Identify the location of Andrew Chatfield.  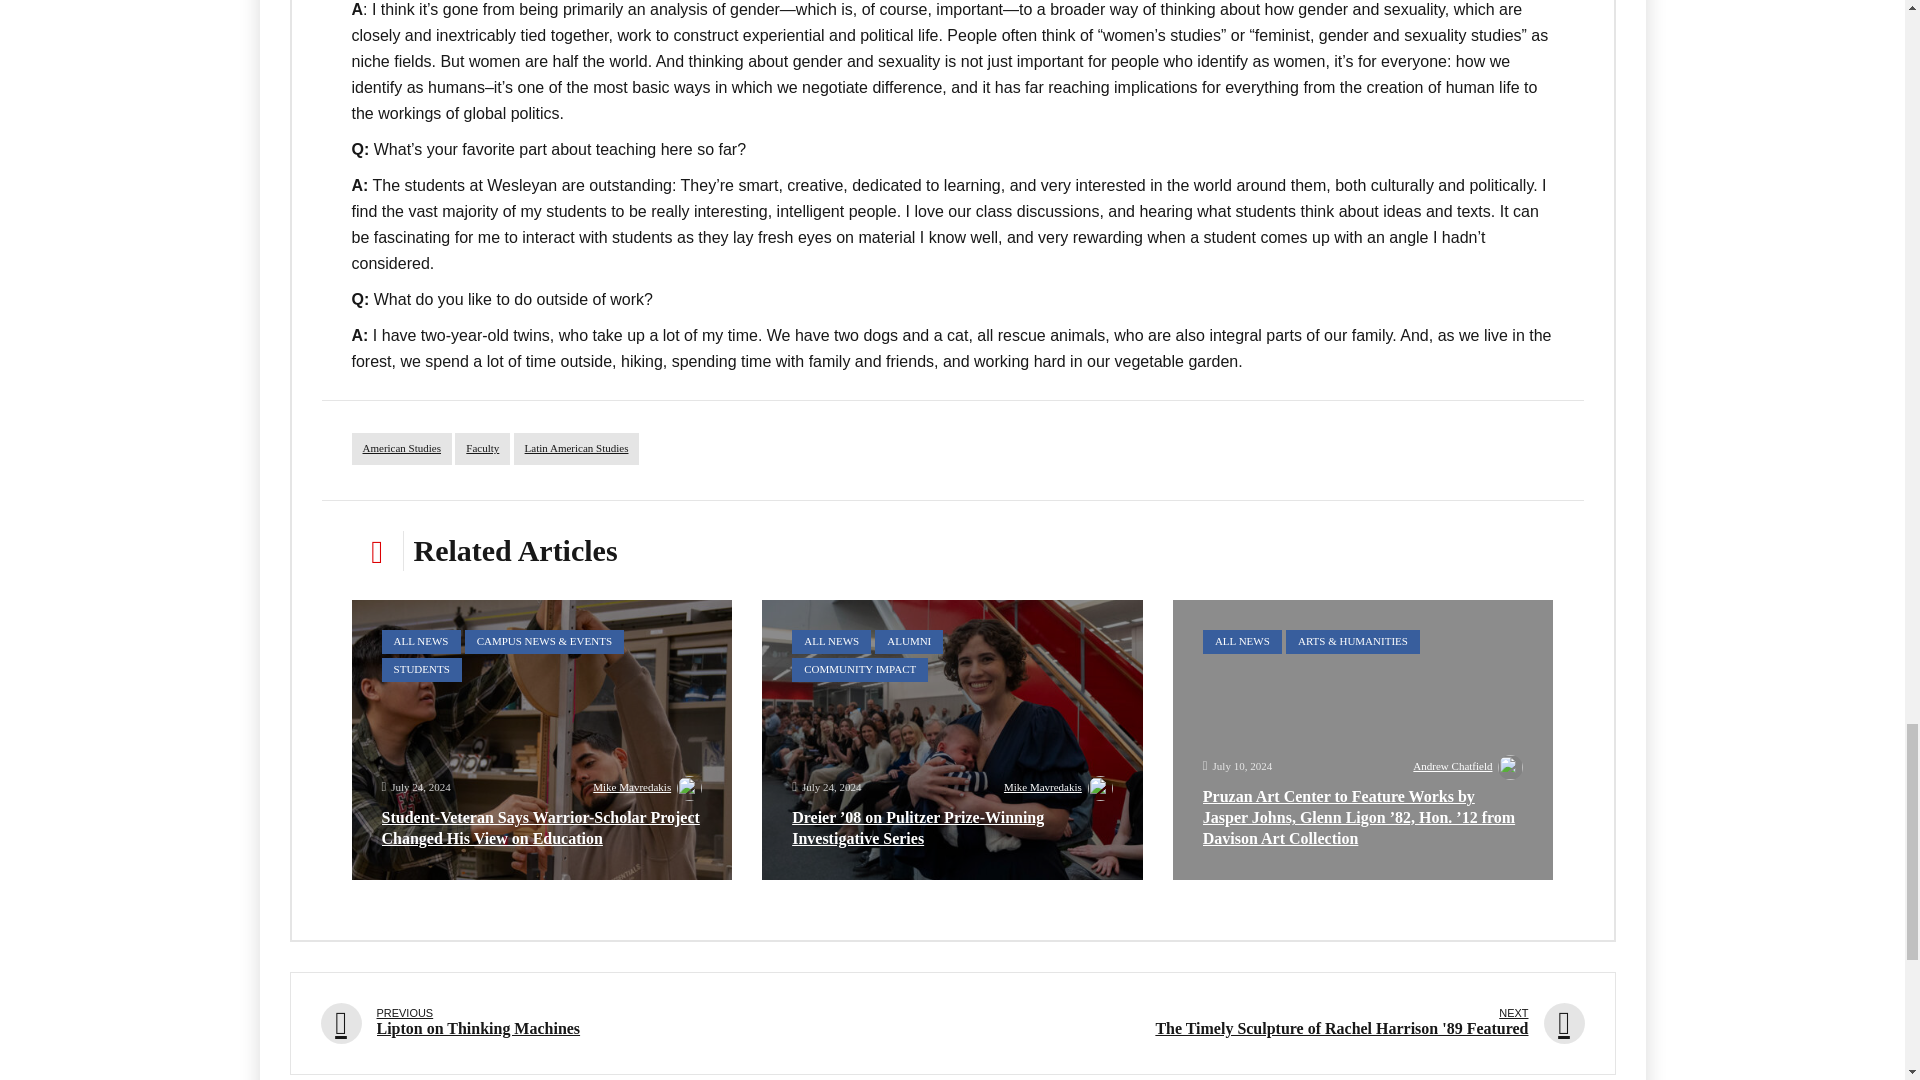
(1468, 768).